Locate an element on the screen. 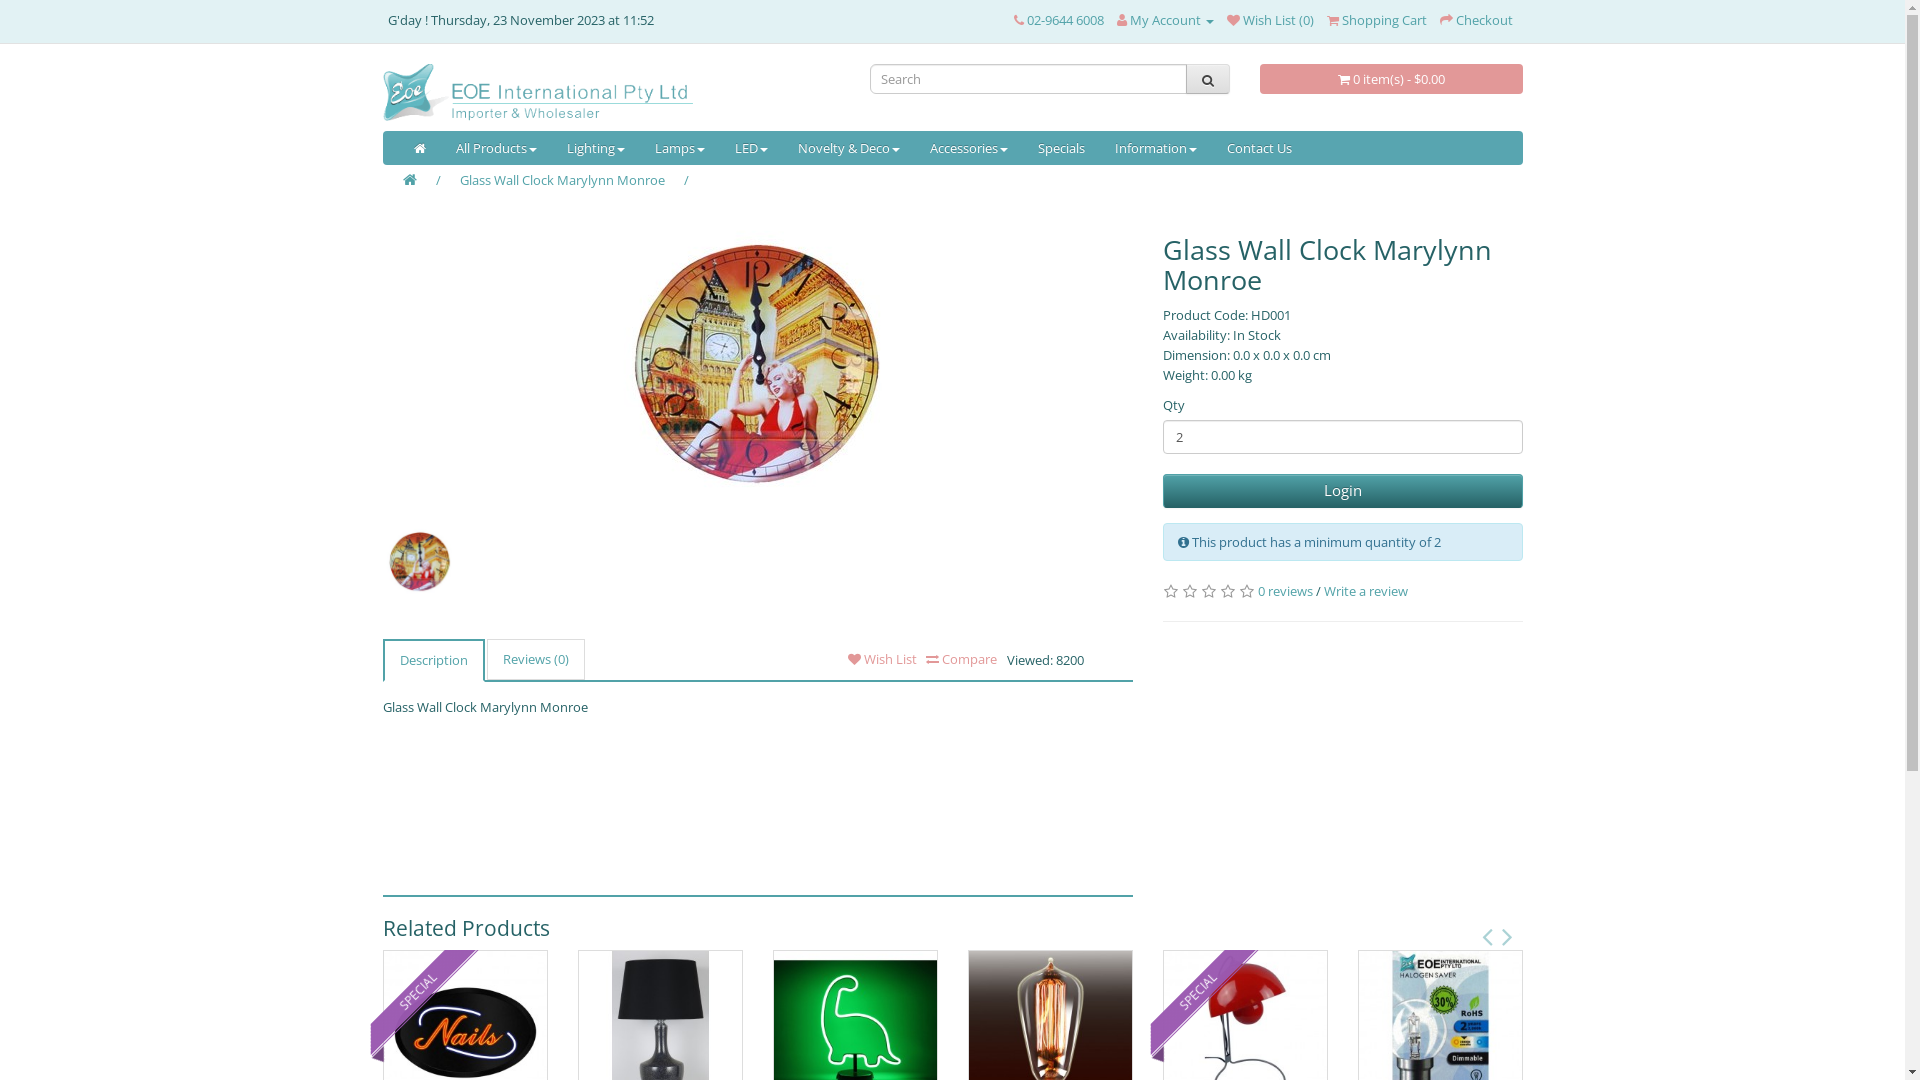 The image size is (1920, 1080). Glass Wall Clock Marylynn Monroe is located at coordinates (419, 562).